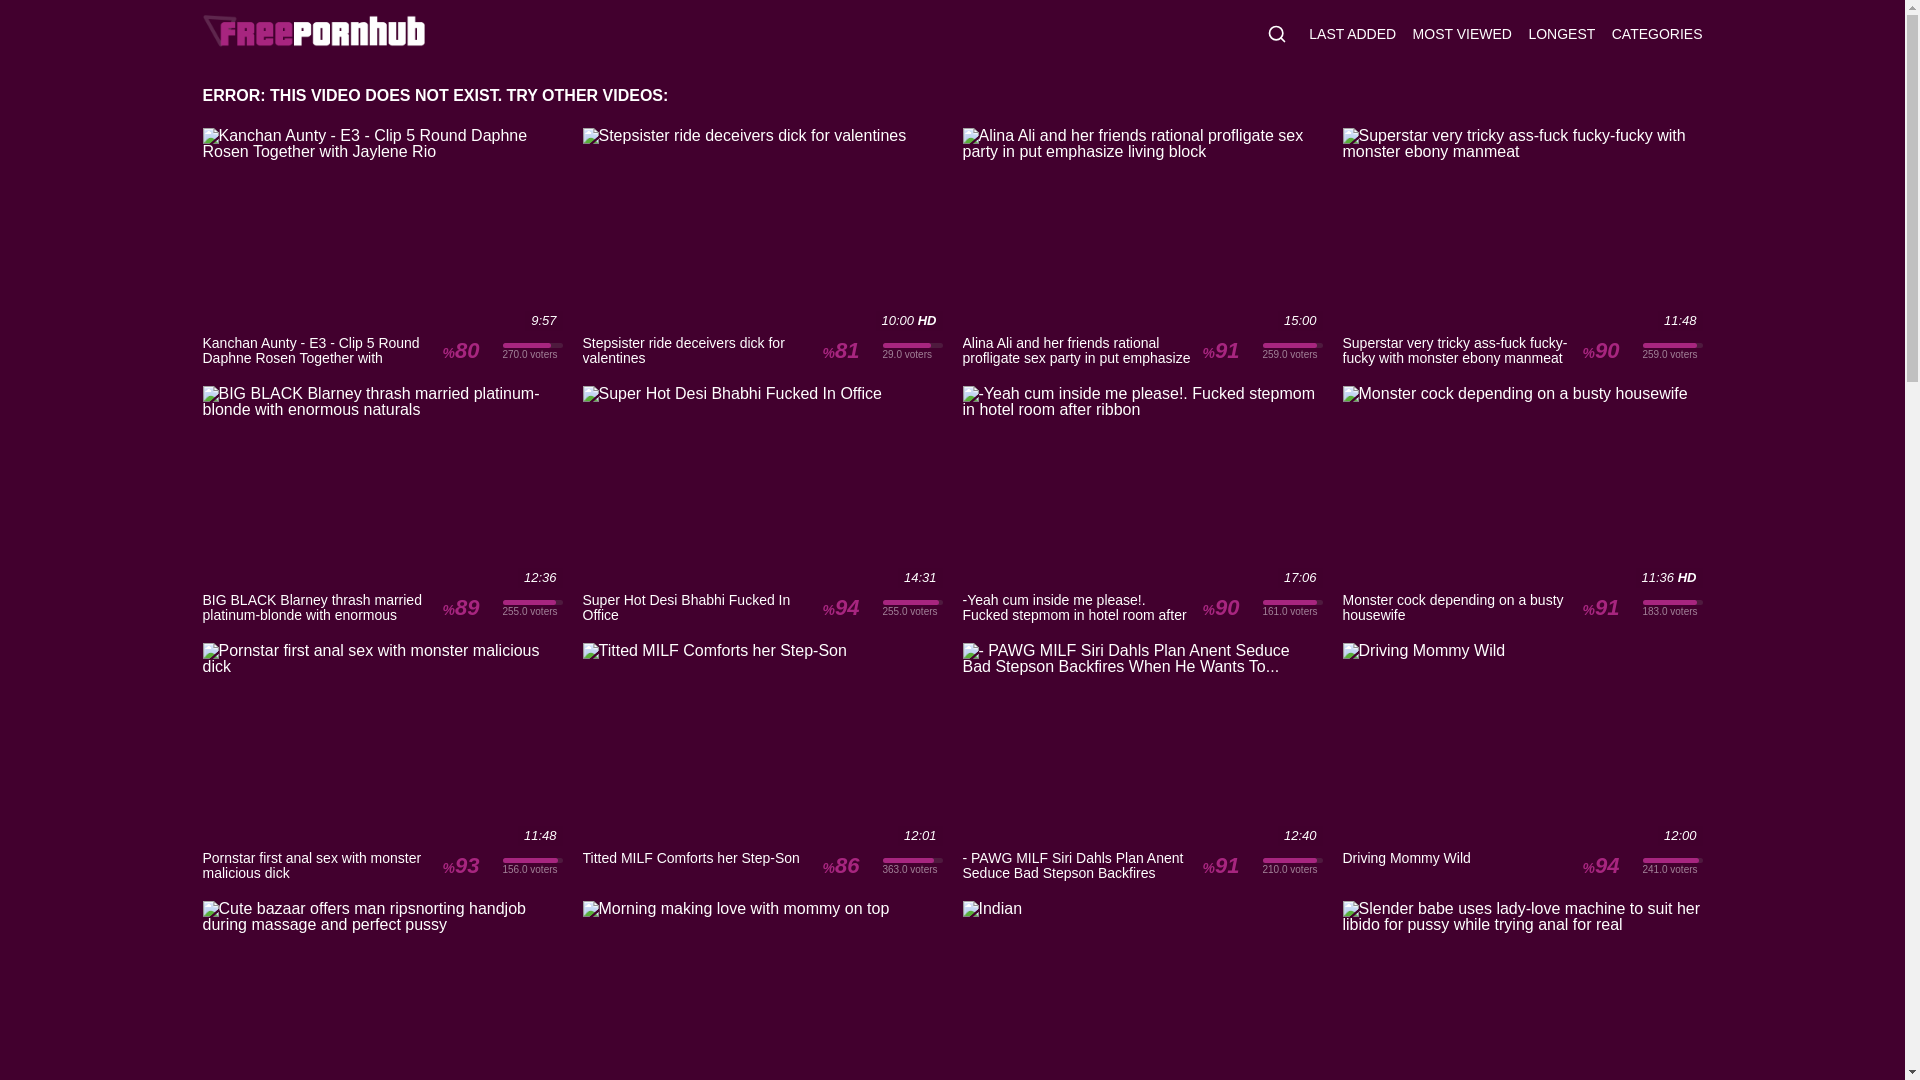 Image resolution: width=1920 pixels, height=1080 pixels. What do you see at coordinates (1462, 34) in the screenshot?
I see `MOST VIEWED` at bounding box center [1462, 34].